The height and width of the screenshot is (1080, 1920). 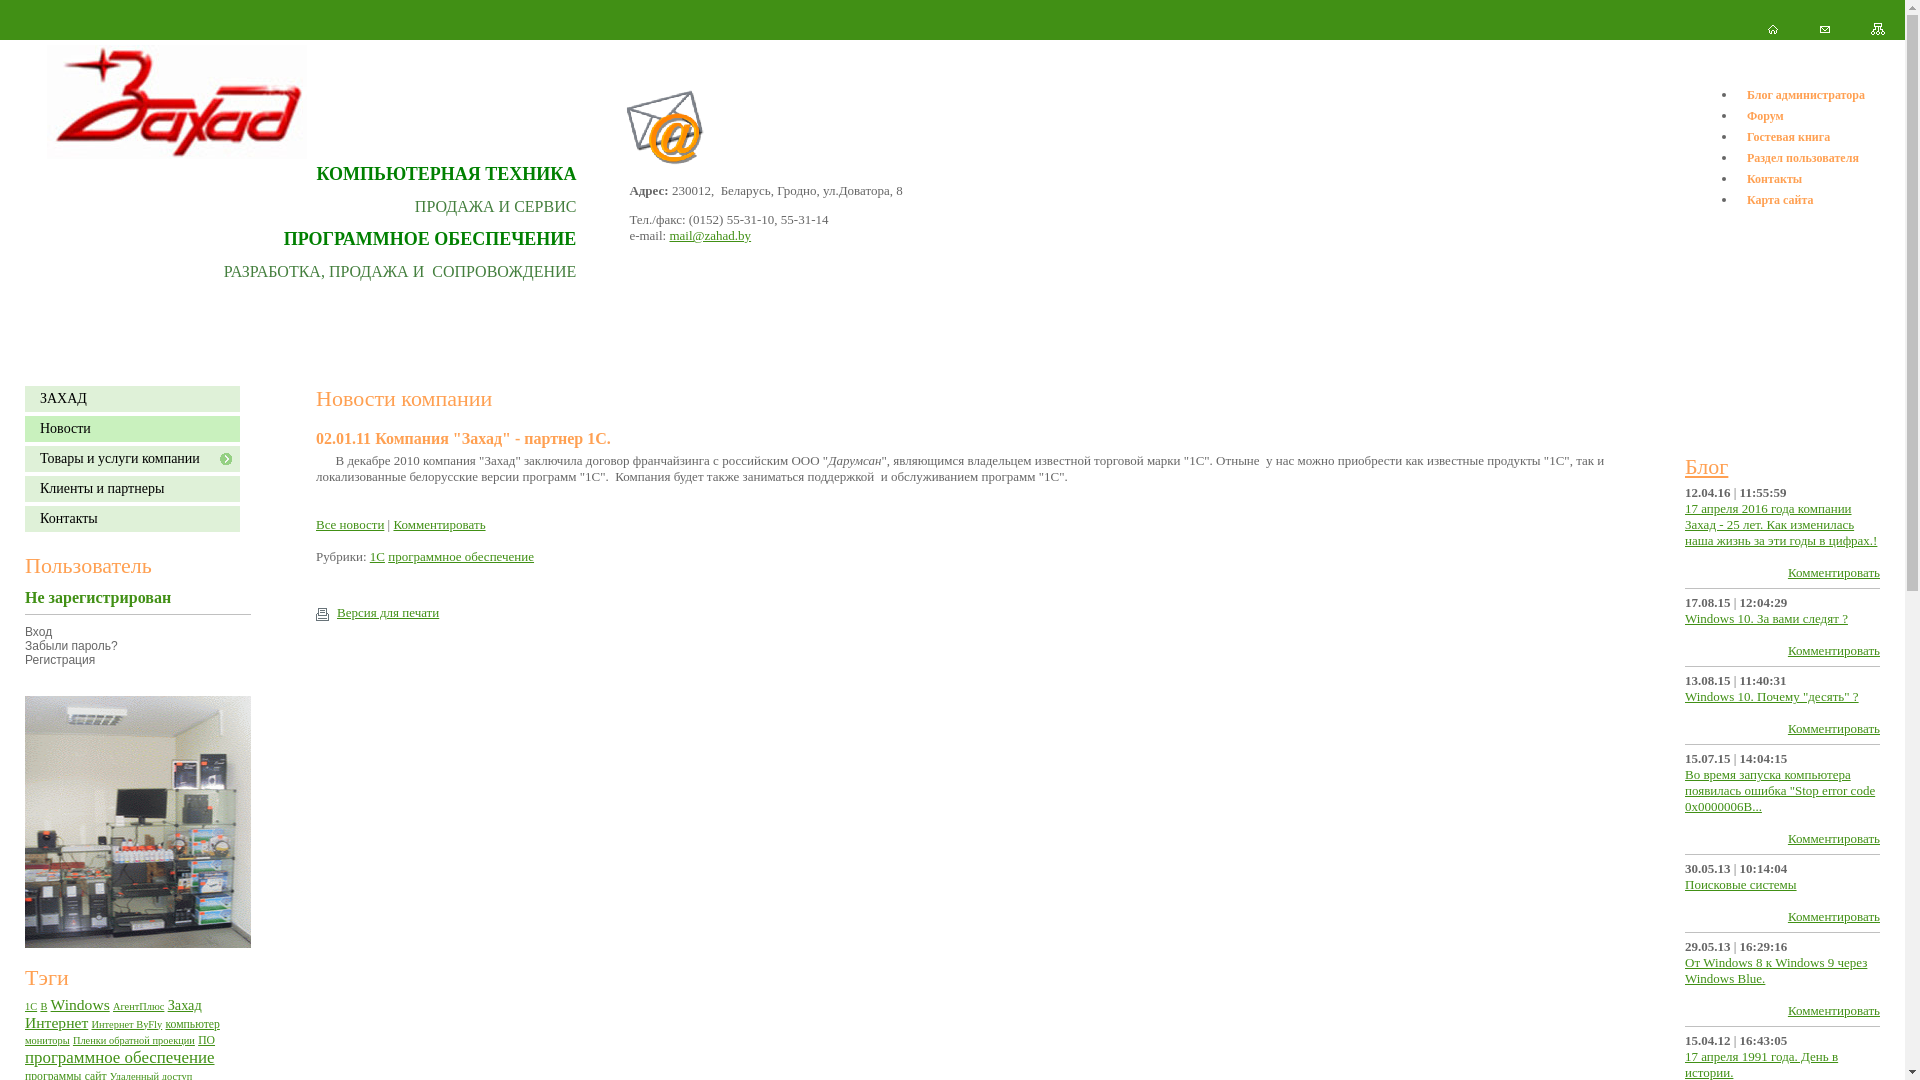 I want to click on B, so click(x=44, y=1006).